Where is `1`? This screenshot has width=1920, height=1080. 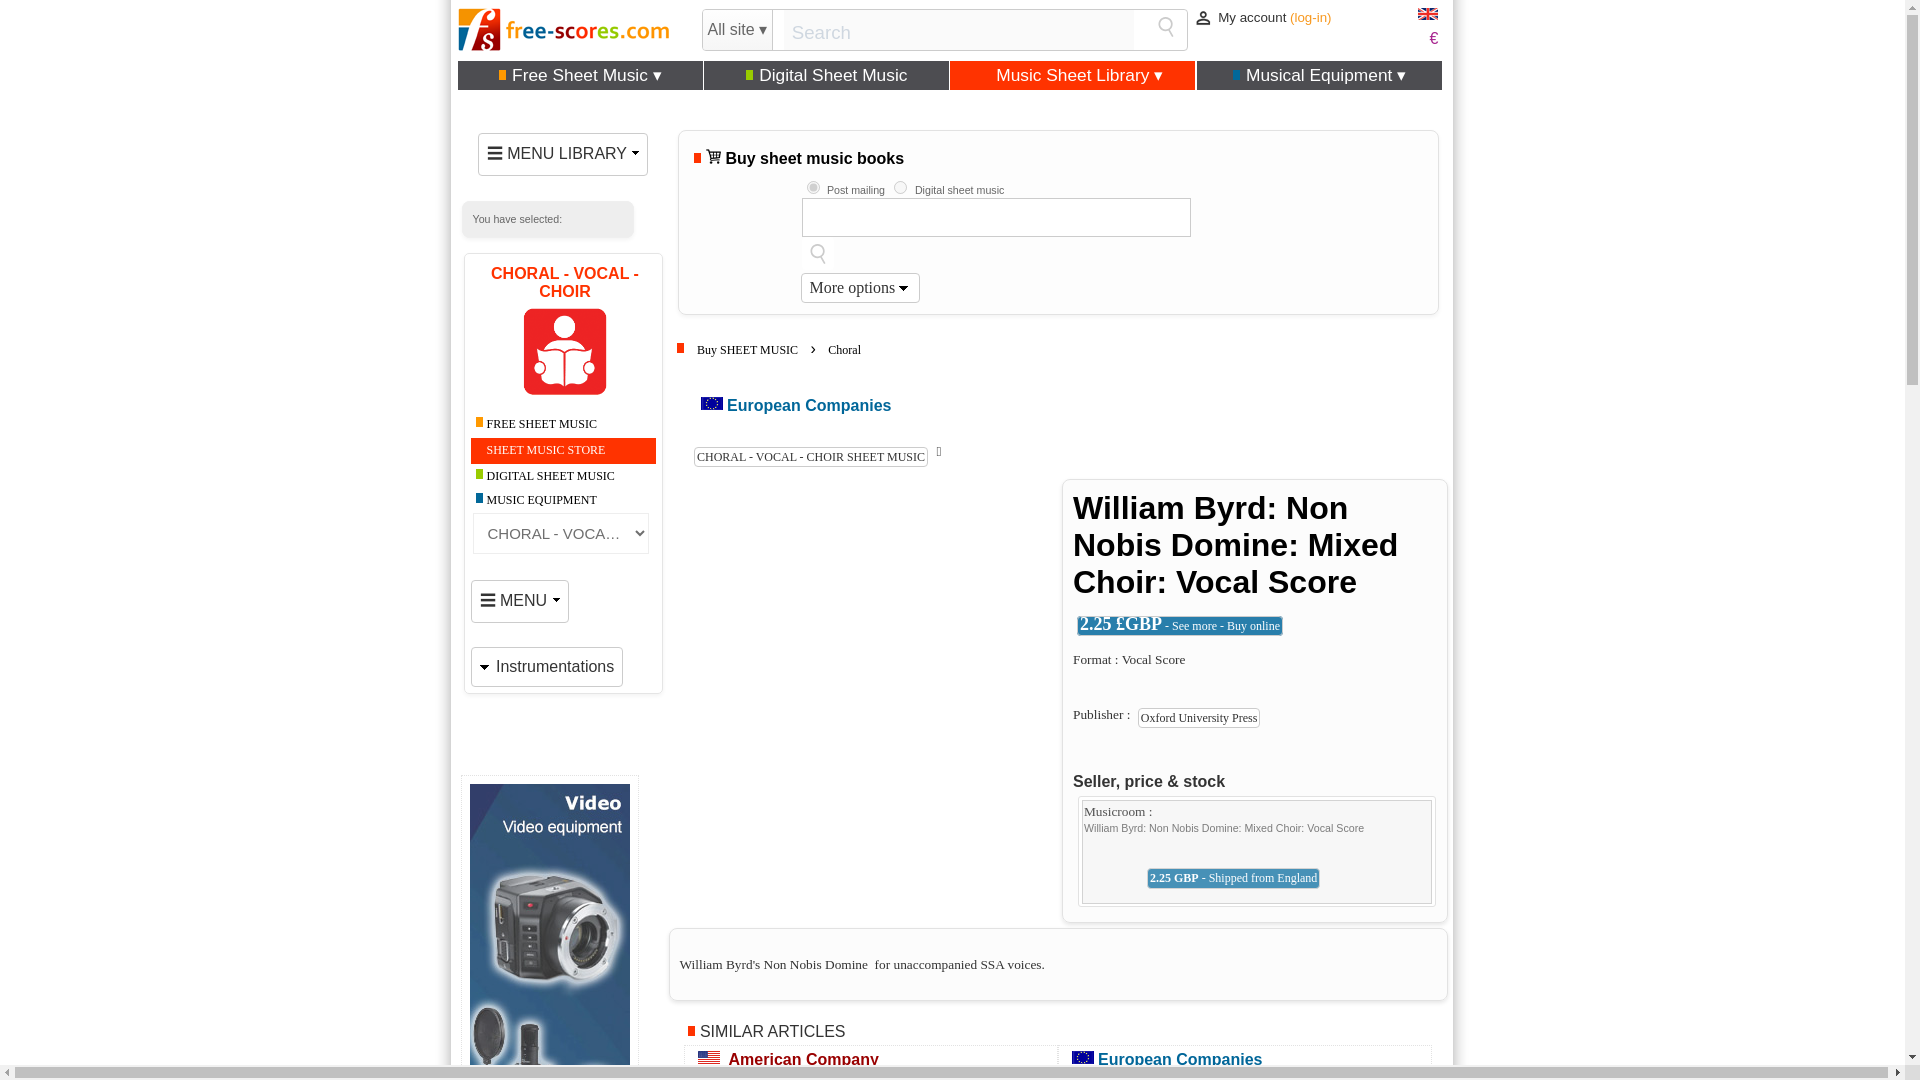
1 is located at coordinates (812, 188).